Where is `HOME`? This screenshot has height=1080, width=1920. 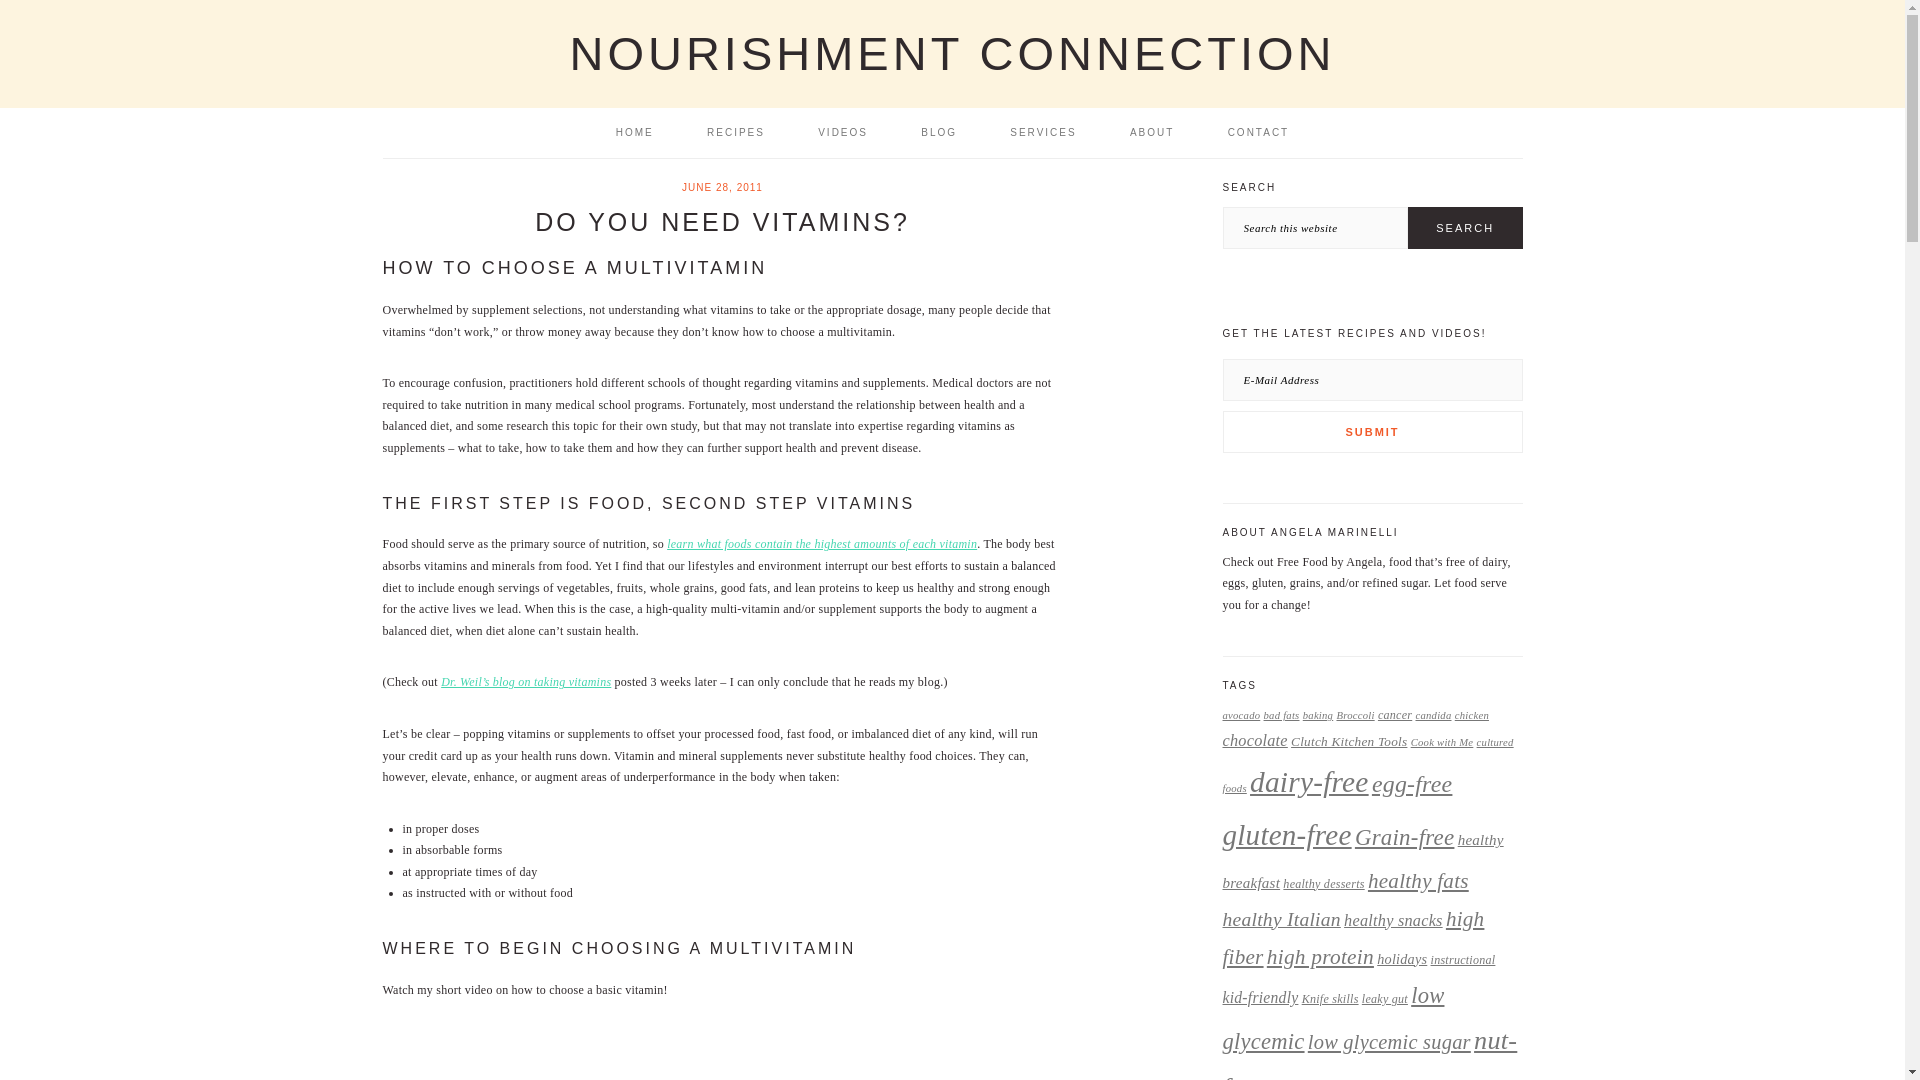
HOME is located at coordinates (635, 132).